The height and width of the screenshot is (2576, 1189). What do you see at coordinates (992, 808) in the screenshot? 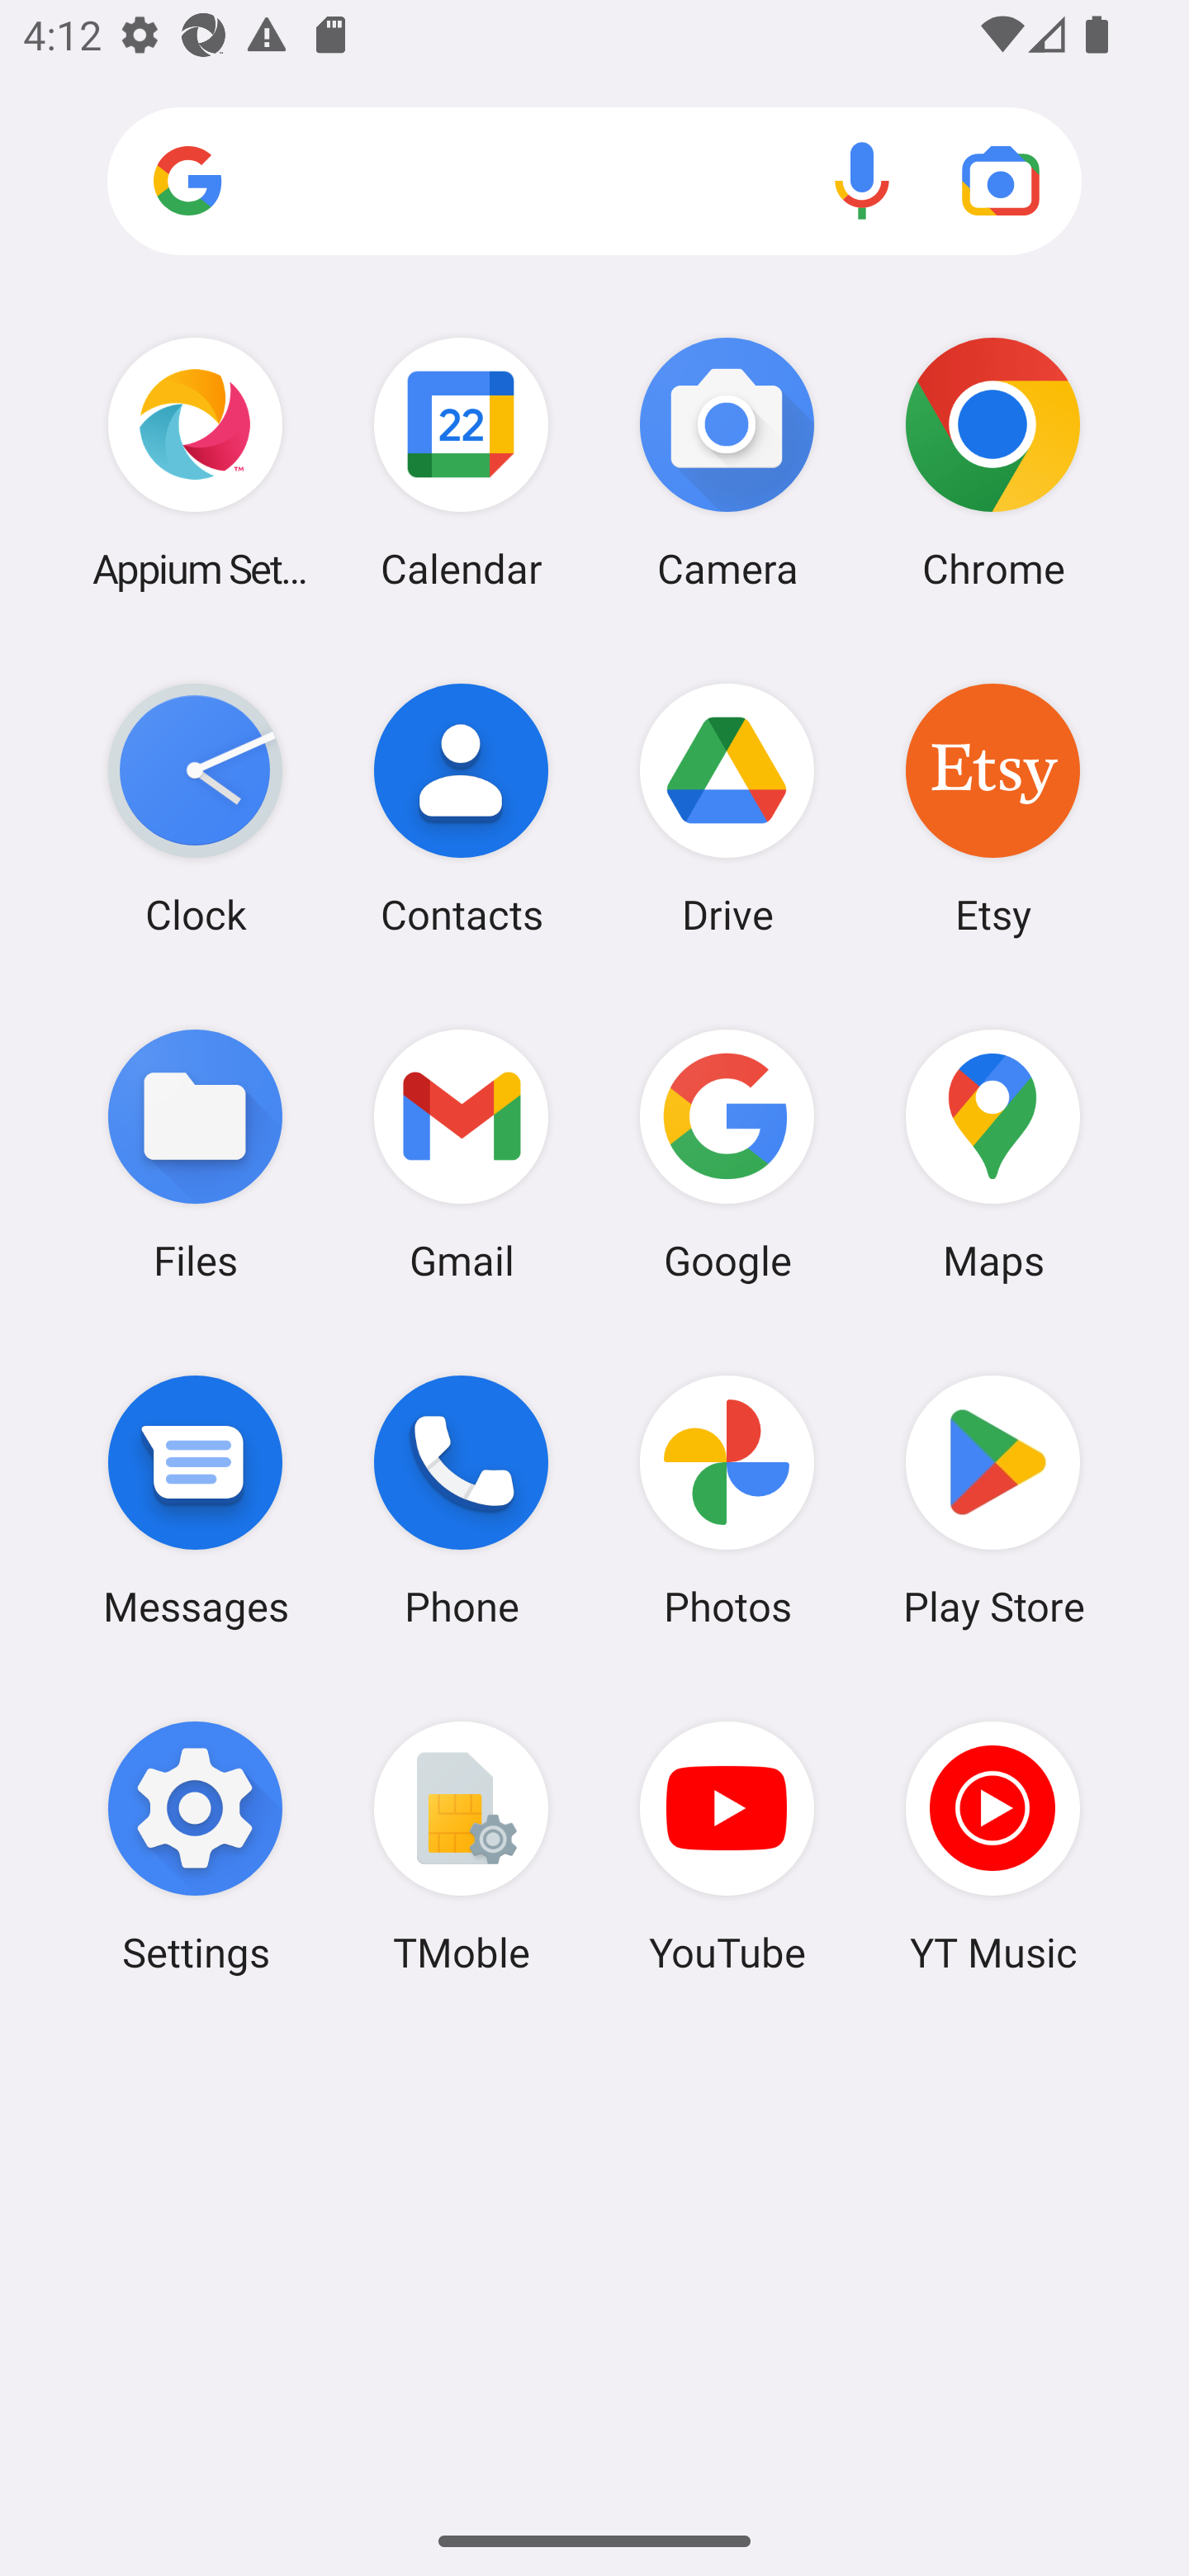
I see `Etsy` at bounding box center [992, 808].